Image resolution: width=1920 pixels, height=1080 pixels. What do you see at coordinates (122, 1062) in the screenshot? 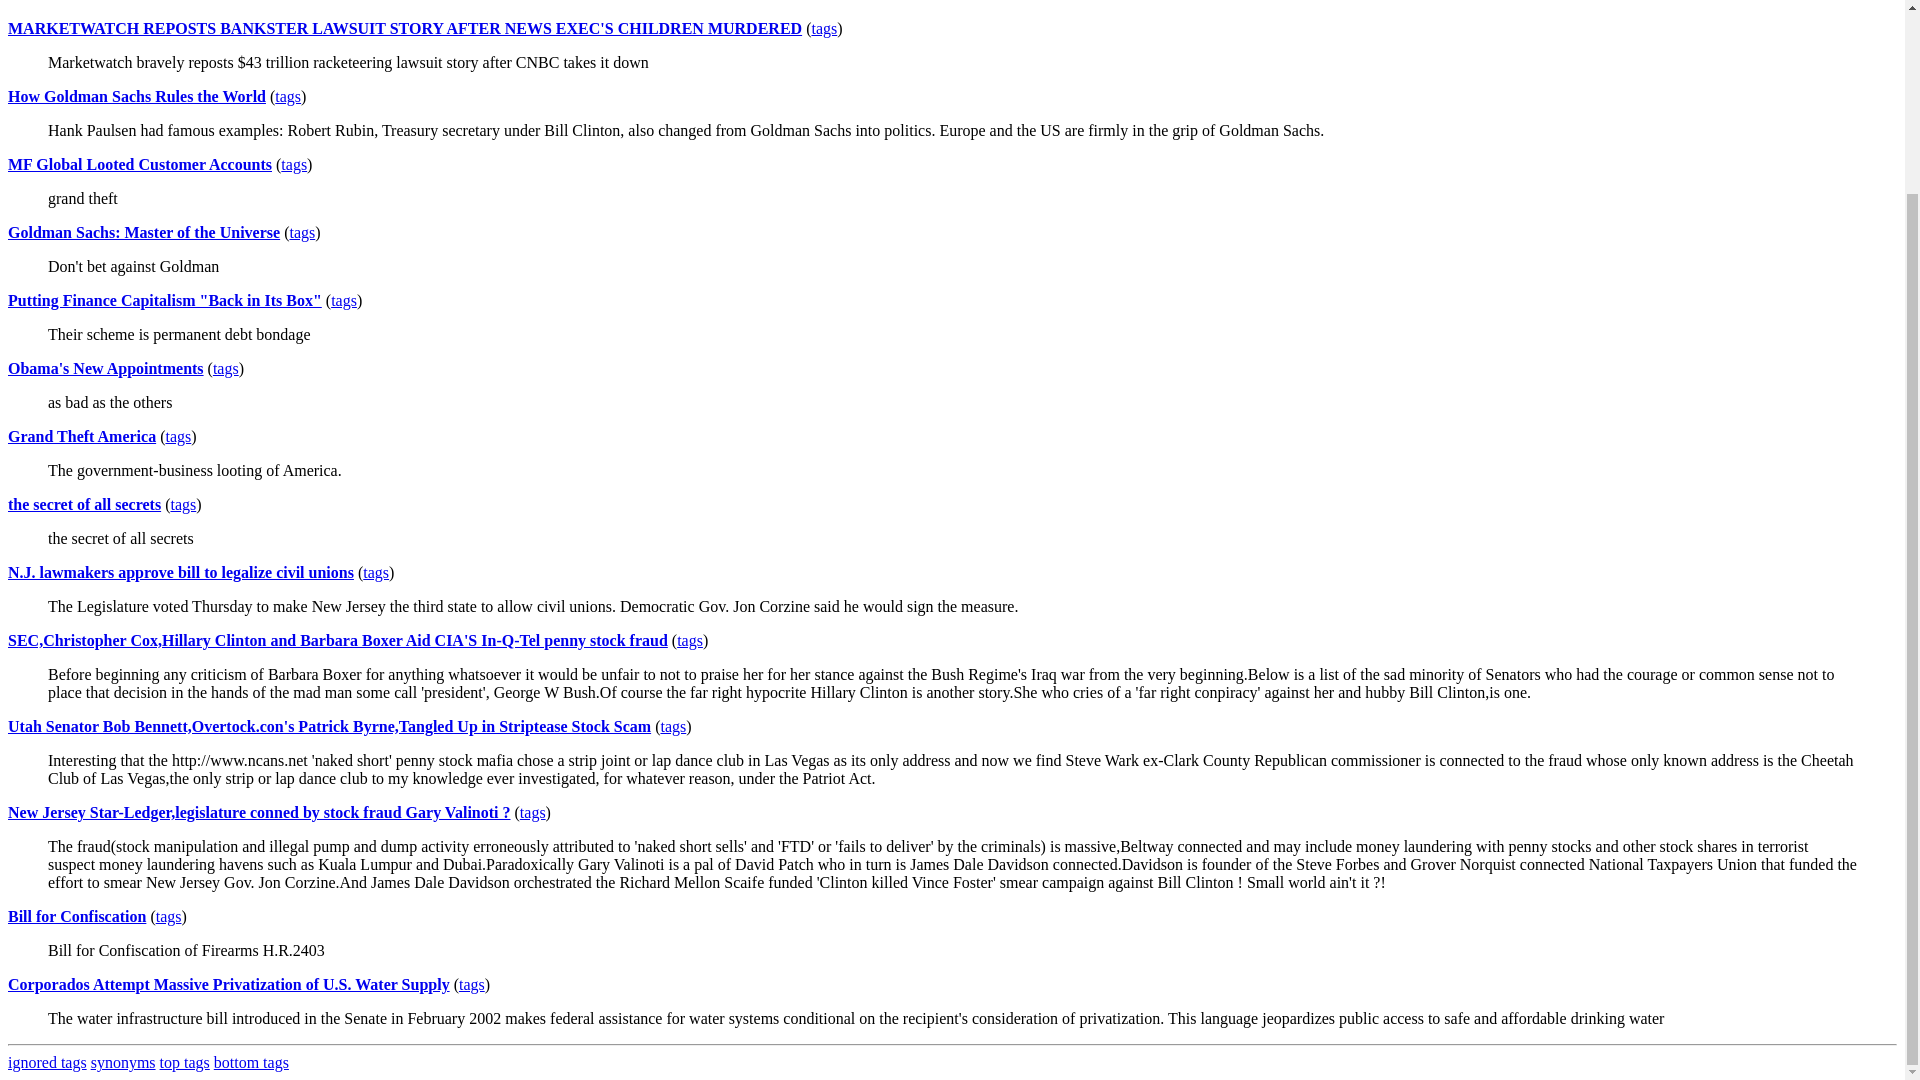
I see `synonyms` at bounding box center [122, 1062].